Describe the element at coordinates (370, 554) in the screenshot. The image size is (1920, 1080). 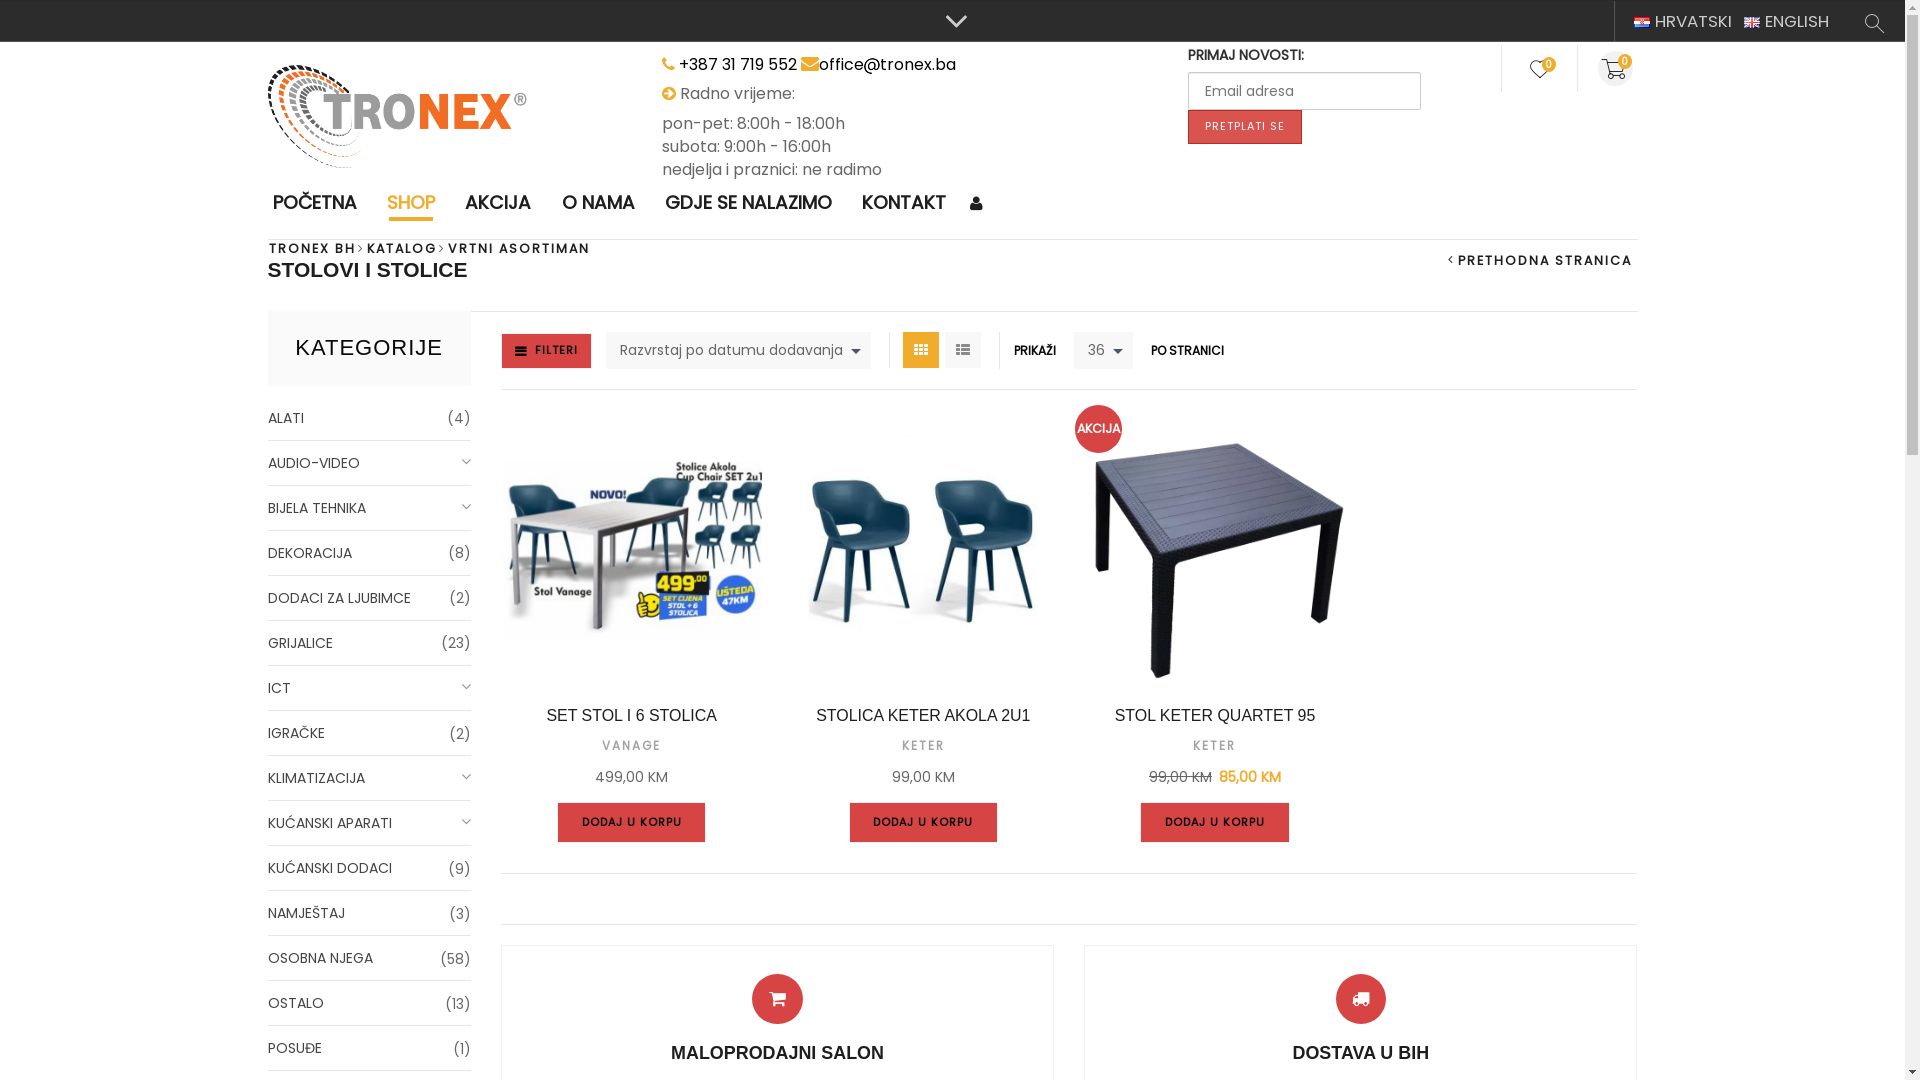
I see `DEKORACIJA` at that location.